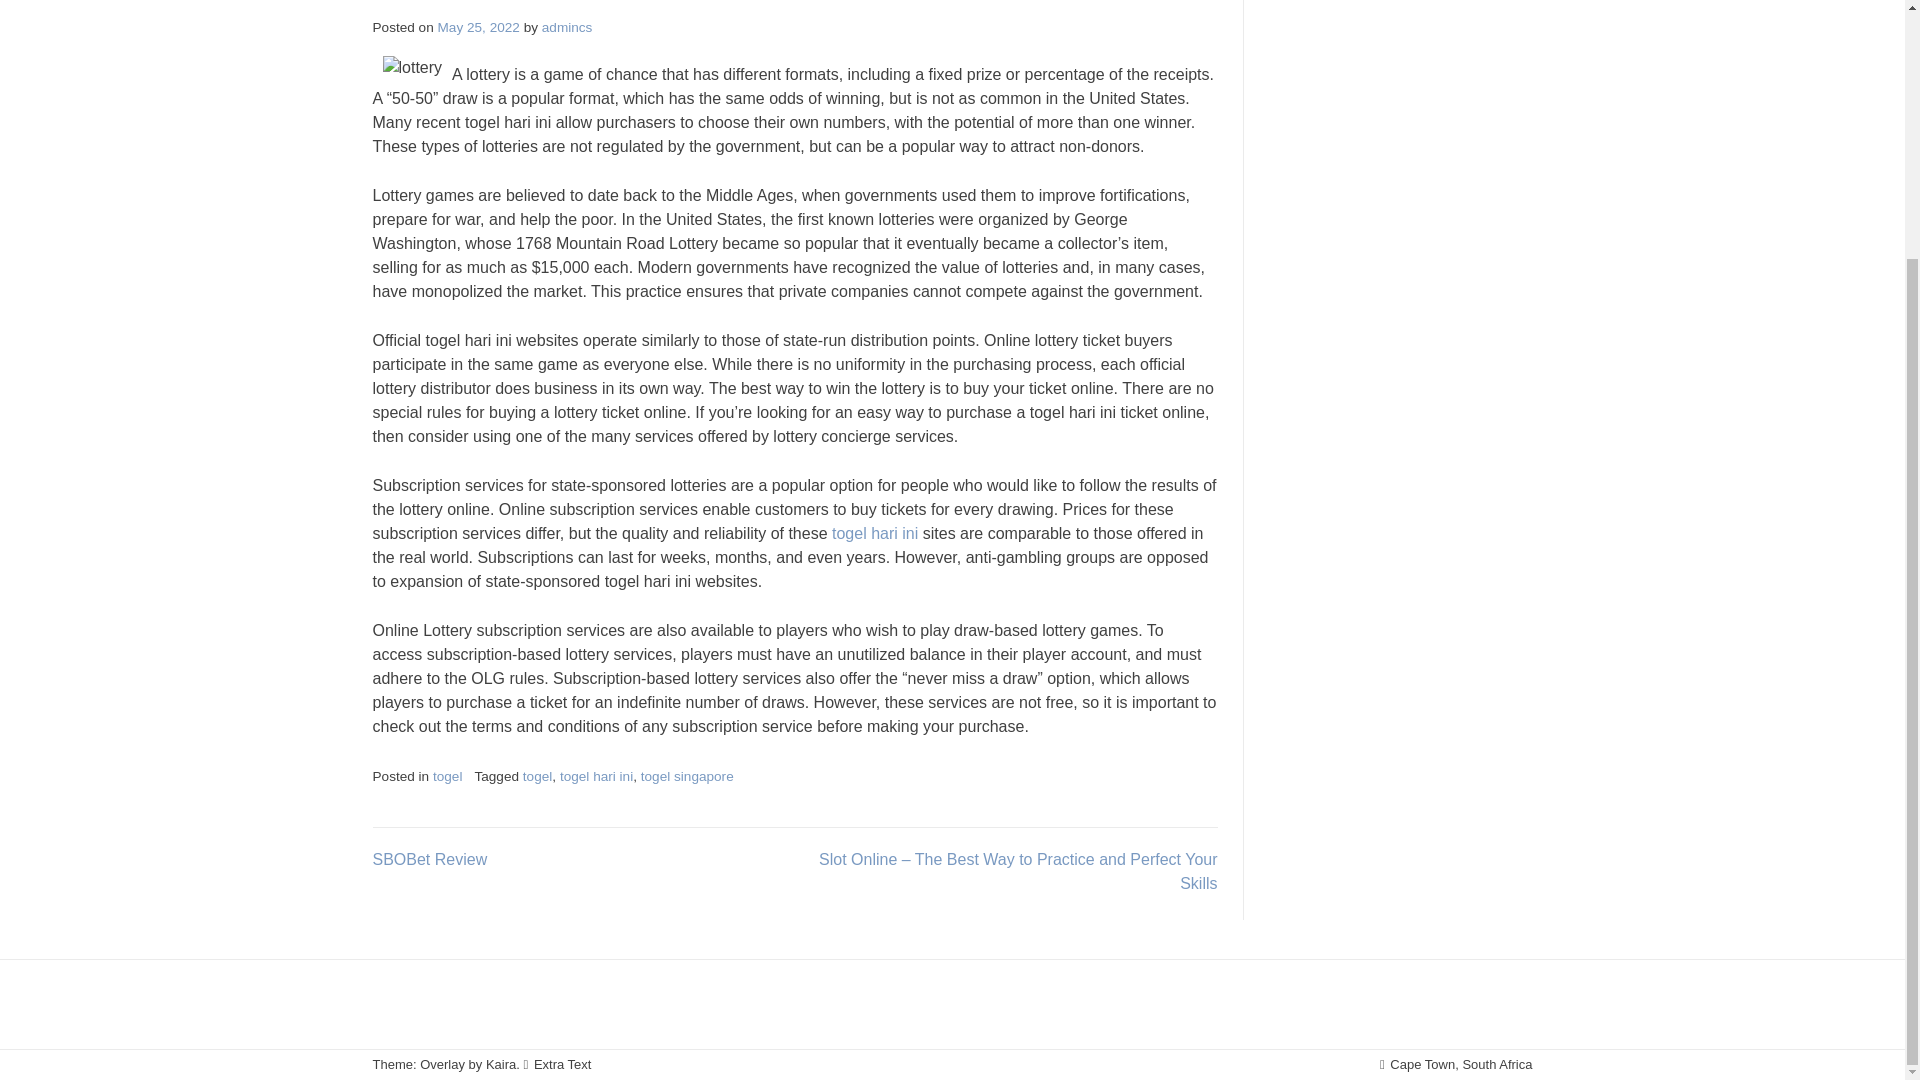  I want to click on togel singapore, so click(687, 776).